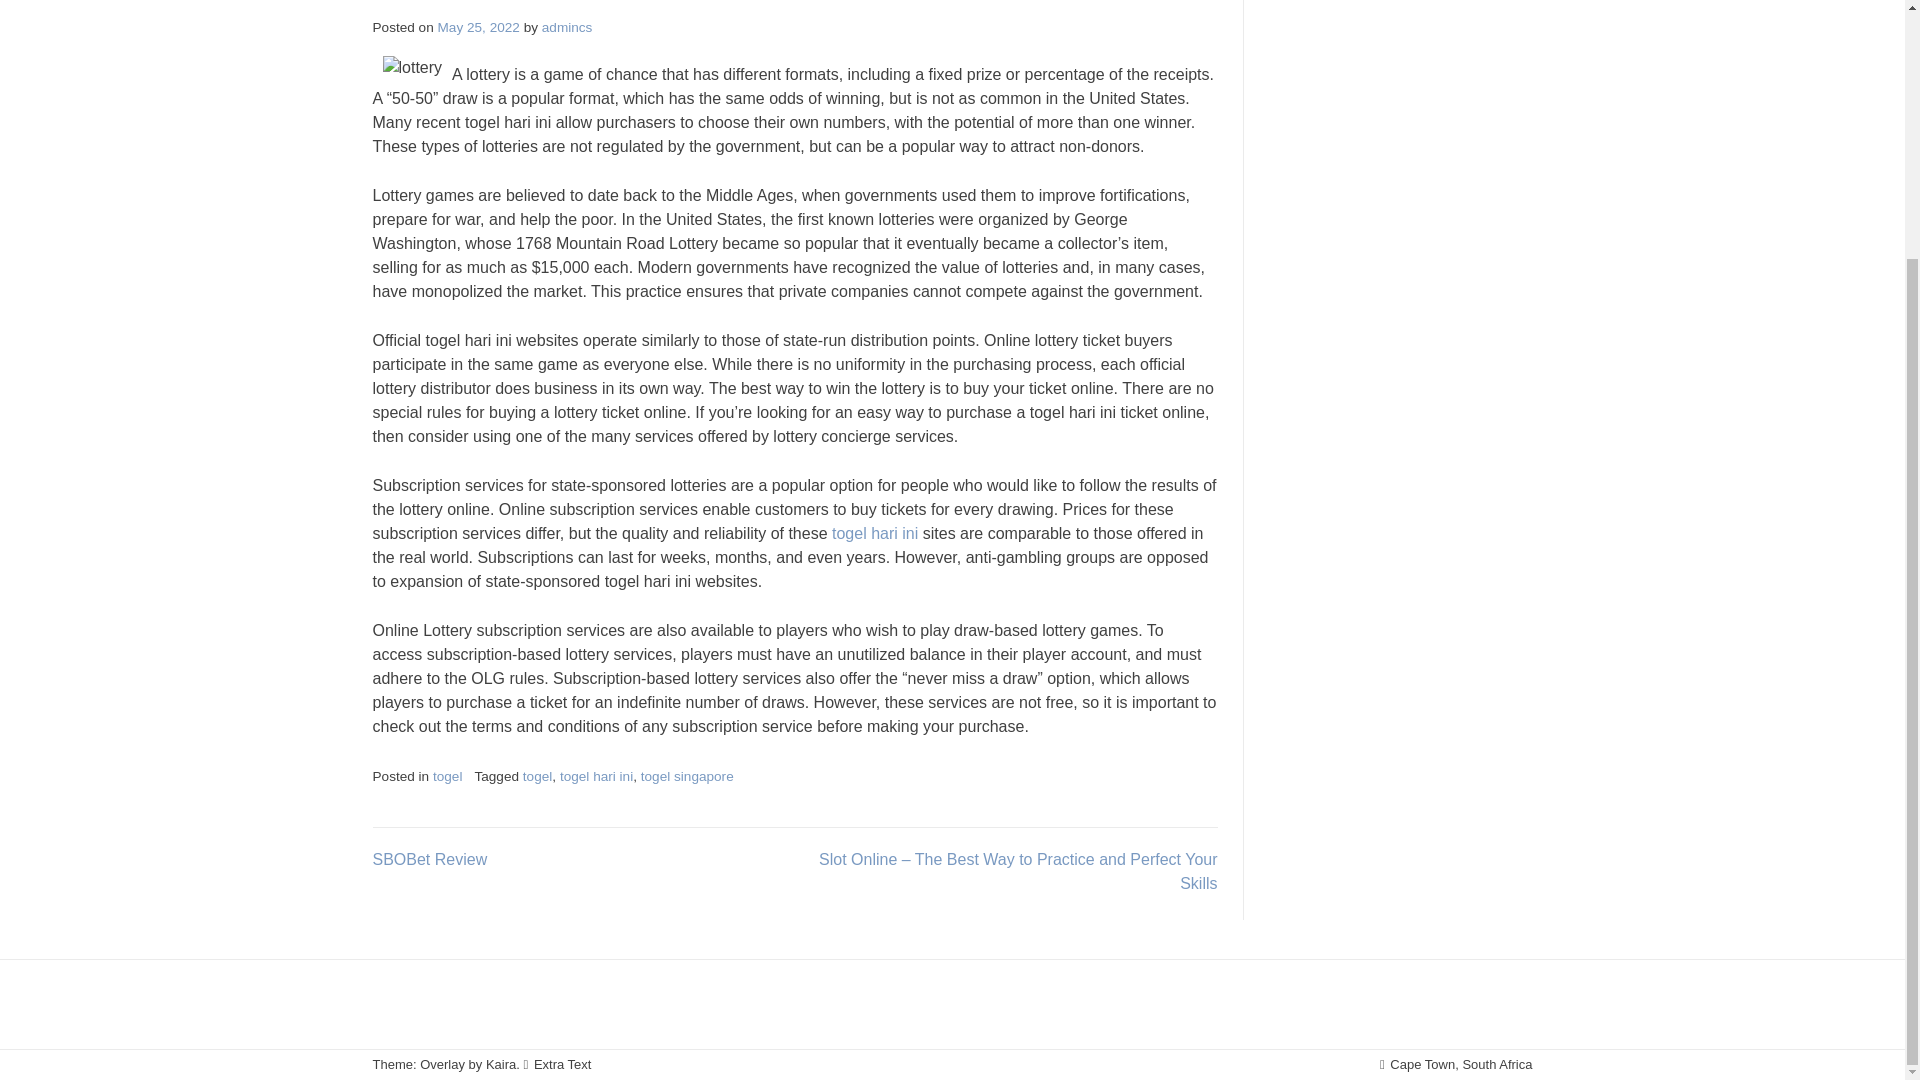  I want to click on togel singapore, so click(687, 776).